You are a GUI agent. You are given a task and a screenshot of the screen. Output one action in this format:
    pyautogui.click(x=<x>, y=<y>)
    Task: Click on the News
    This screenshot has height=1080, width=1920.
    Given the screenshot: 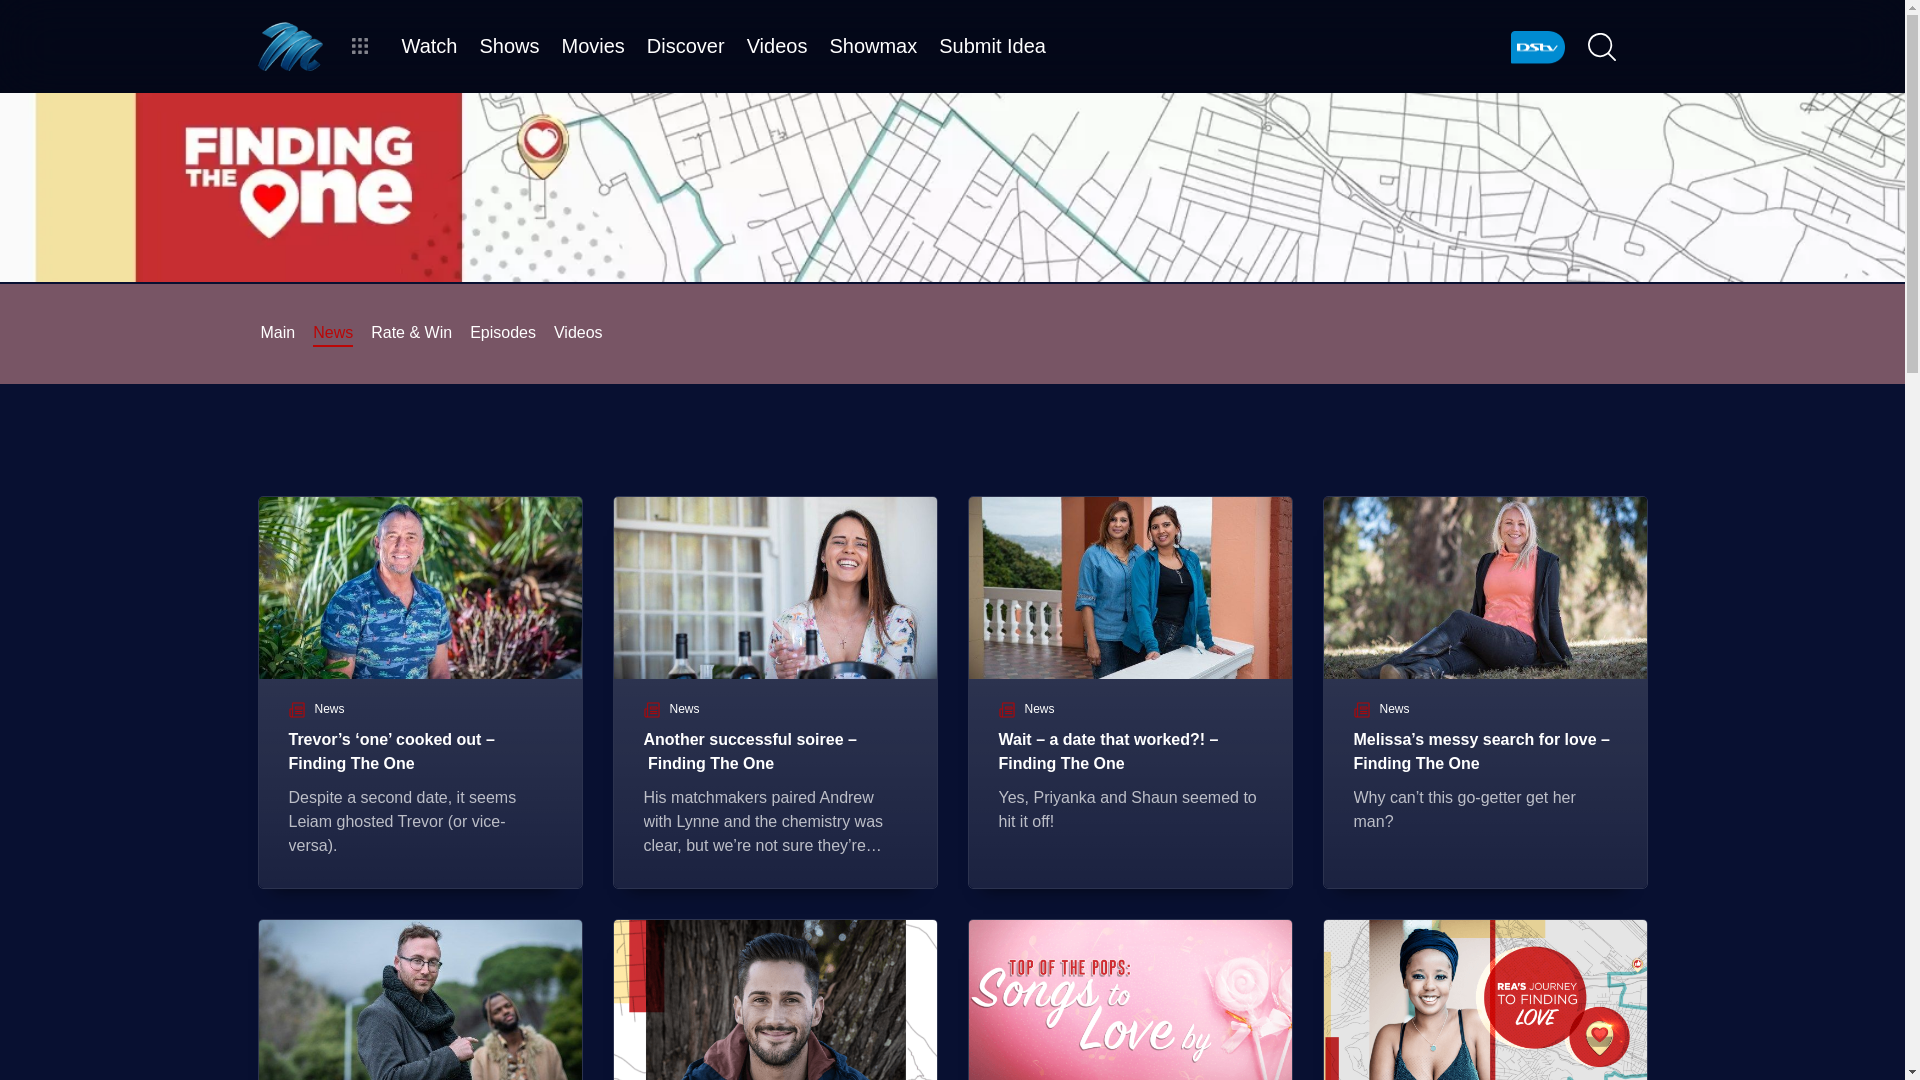 What is the action you would take?
    pyautogui.click(x=332, y=332)
    